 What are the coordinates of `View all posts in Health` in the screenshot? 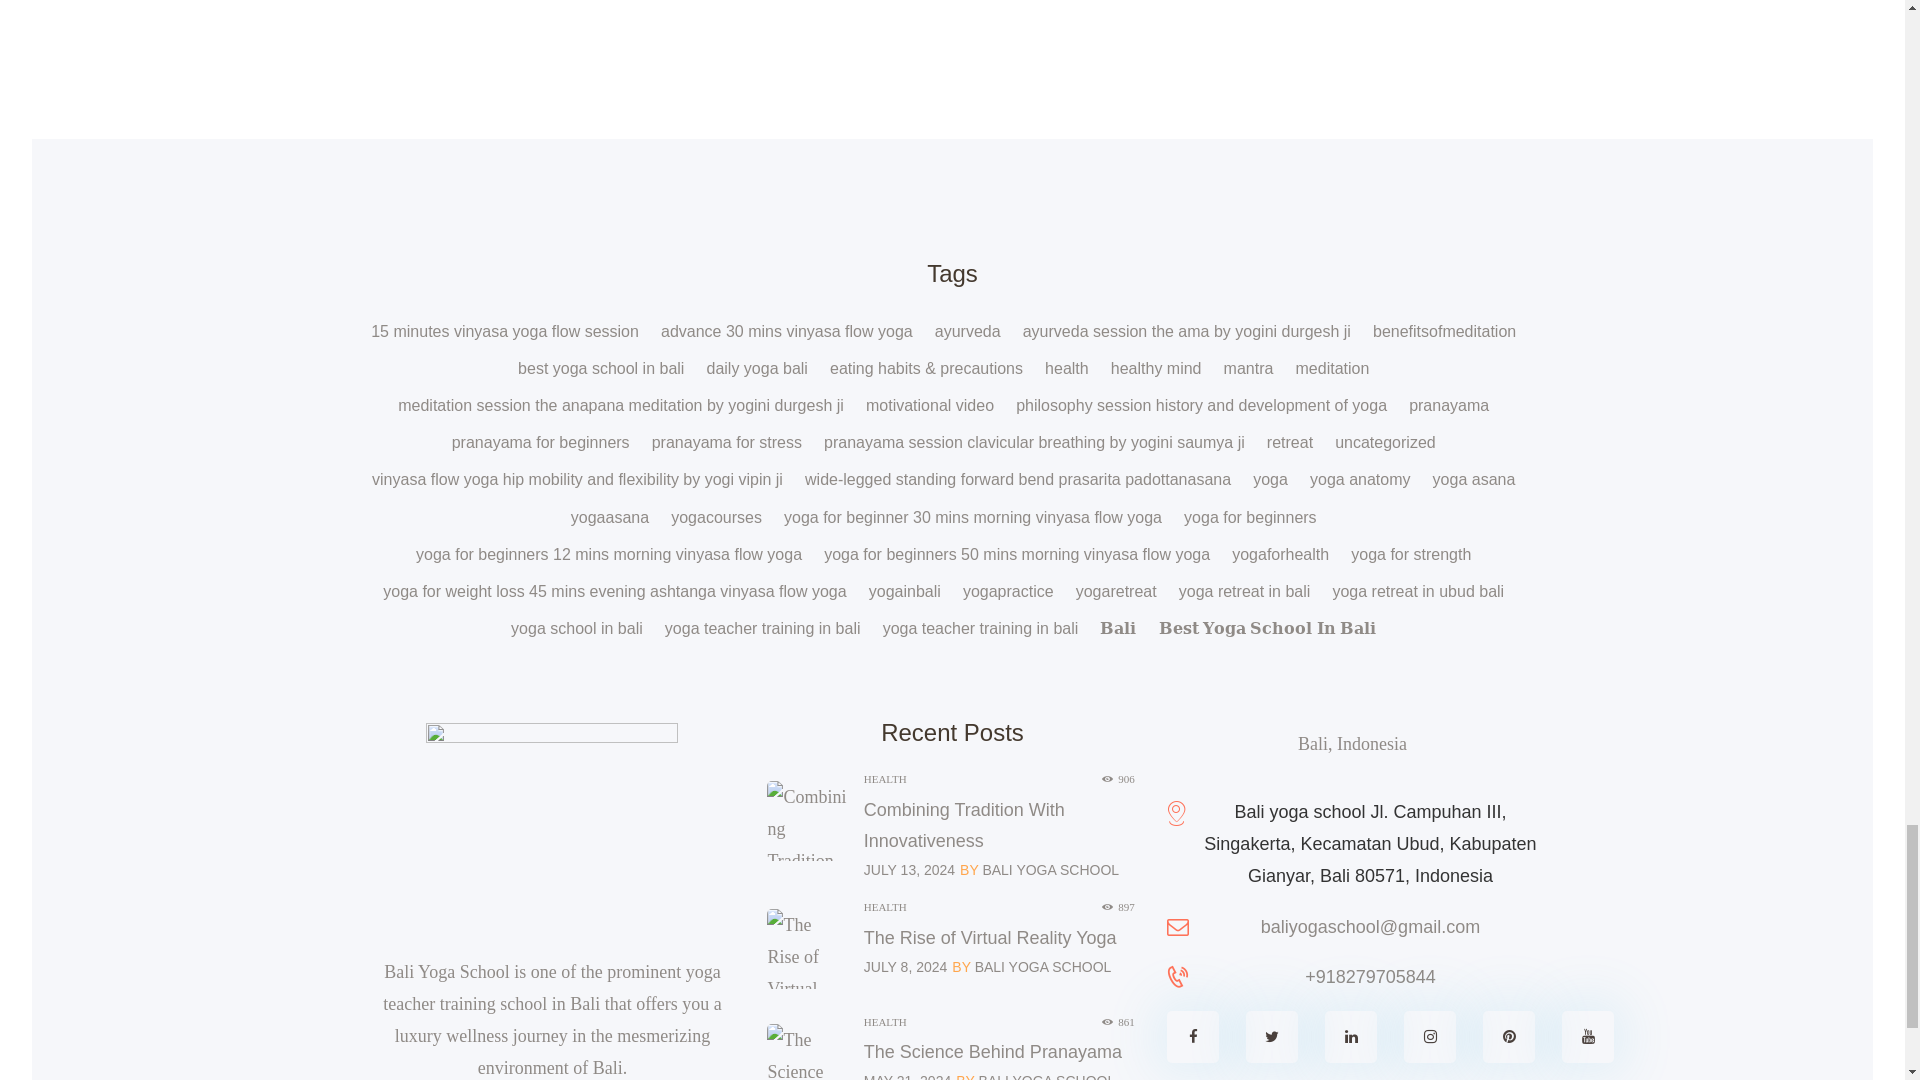 It's located at (885, 906).